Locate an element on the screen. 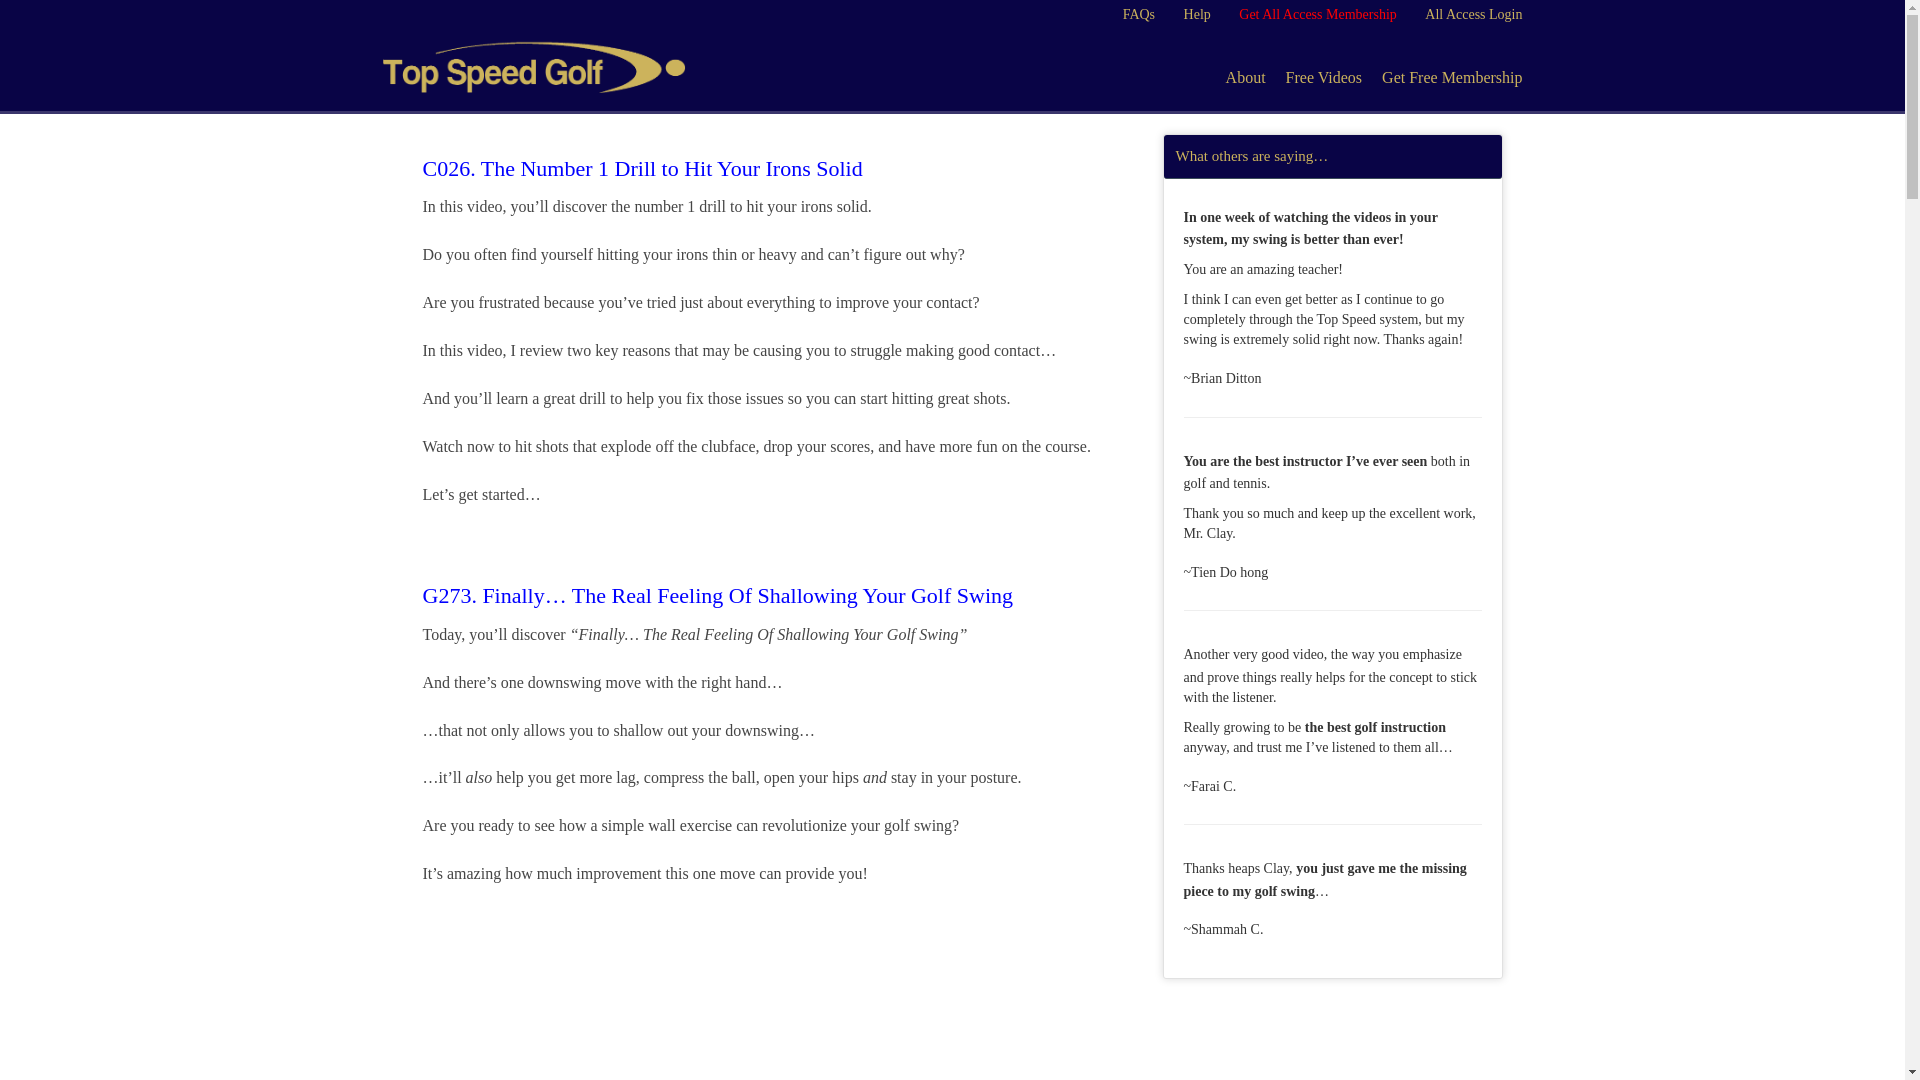  FAQs is located at coordinates (1139, 14).